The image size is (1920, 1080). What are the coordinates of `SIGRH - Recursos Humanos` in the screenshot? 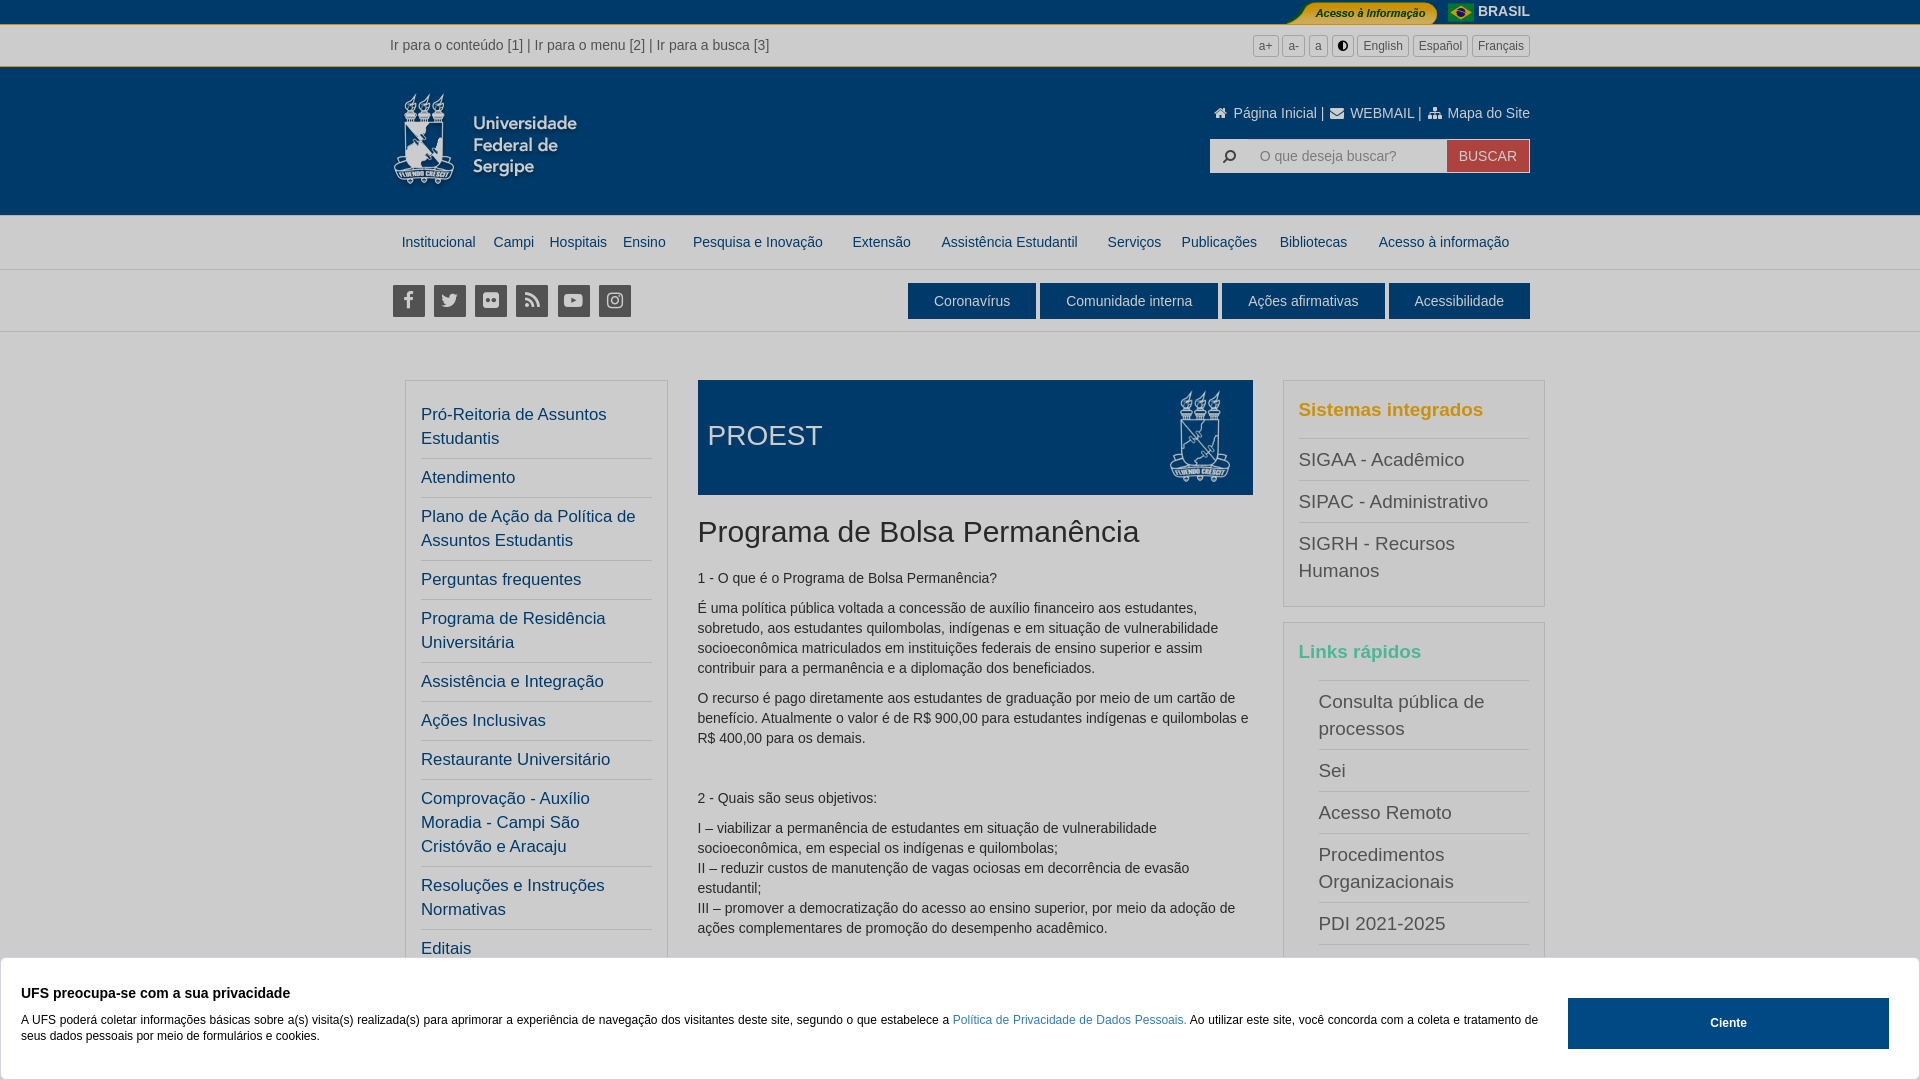 It's located at (1376, 557).